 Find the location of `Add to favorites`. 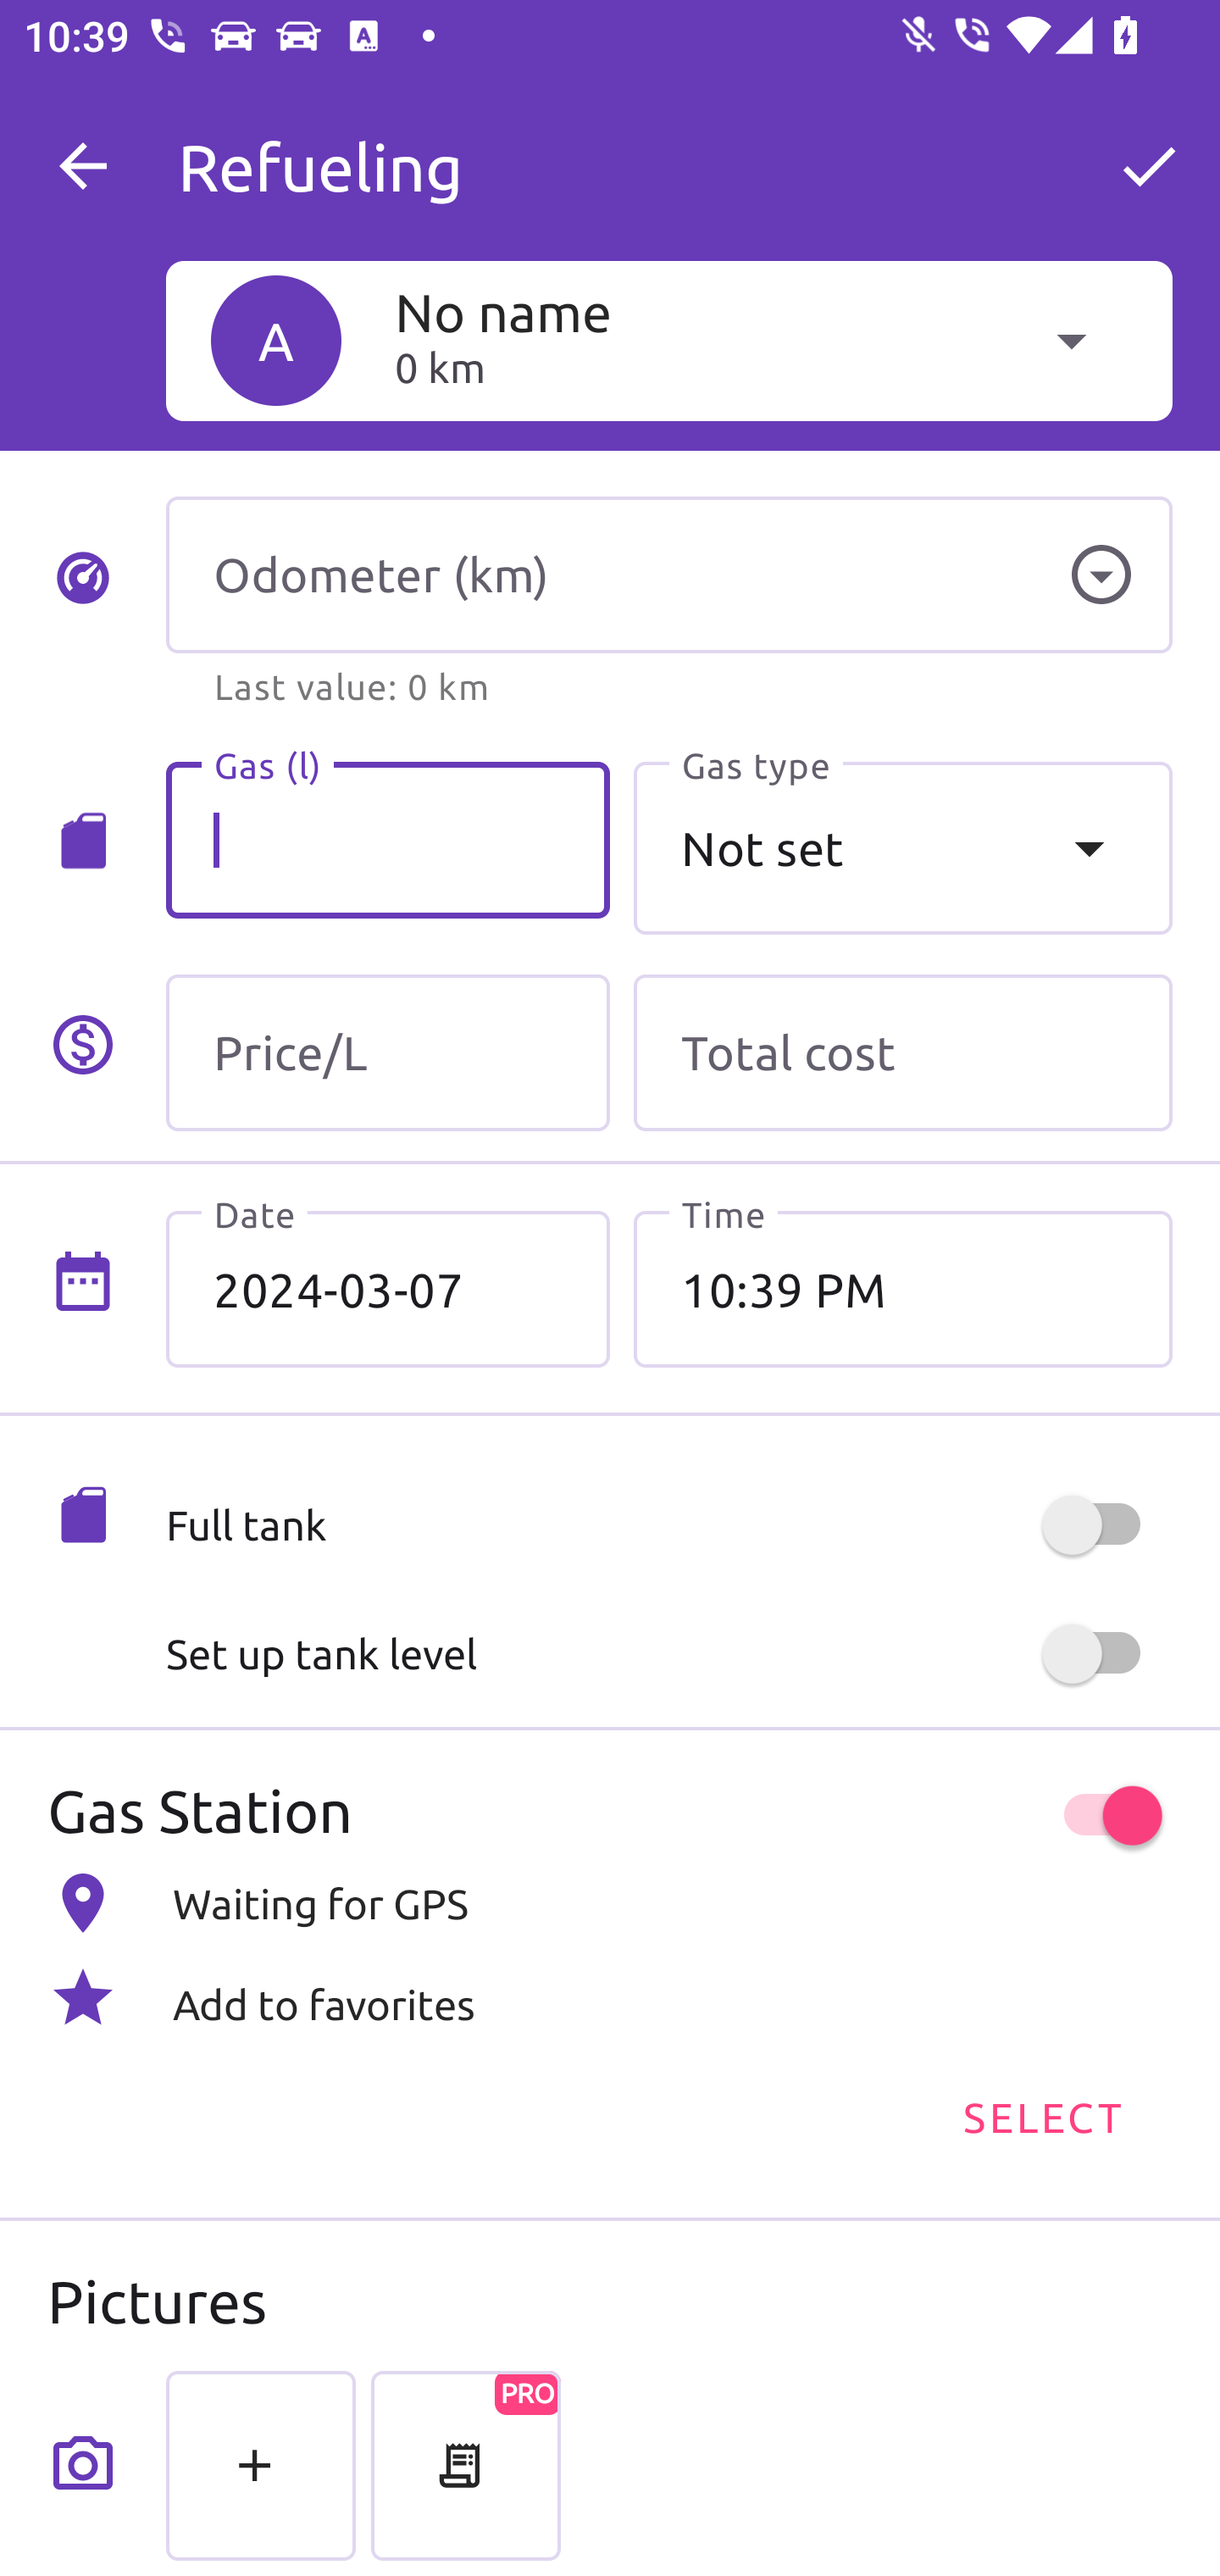

Add to favorites is located at coordinates (610, 1997).